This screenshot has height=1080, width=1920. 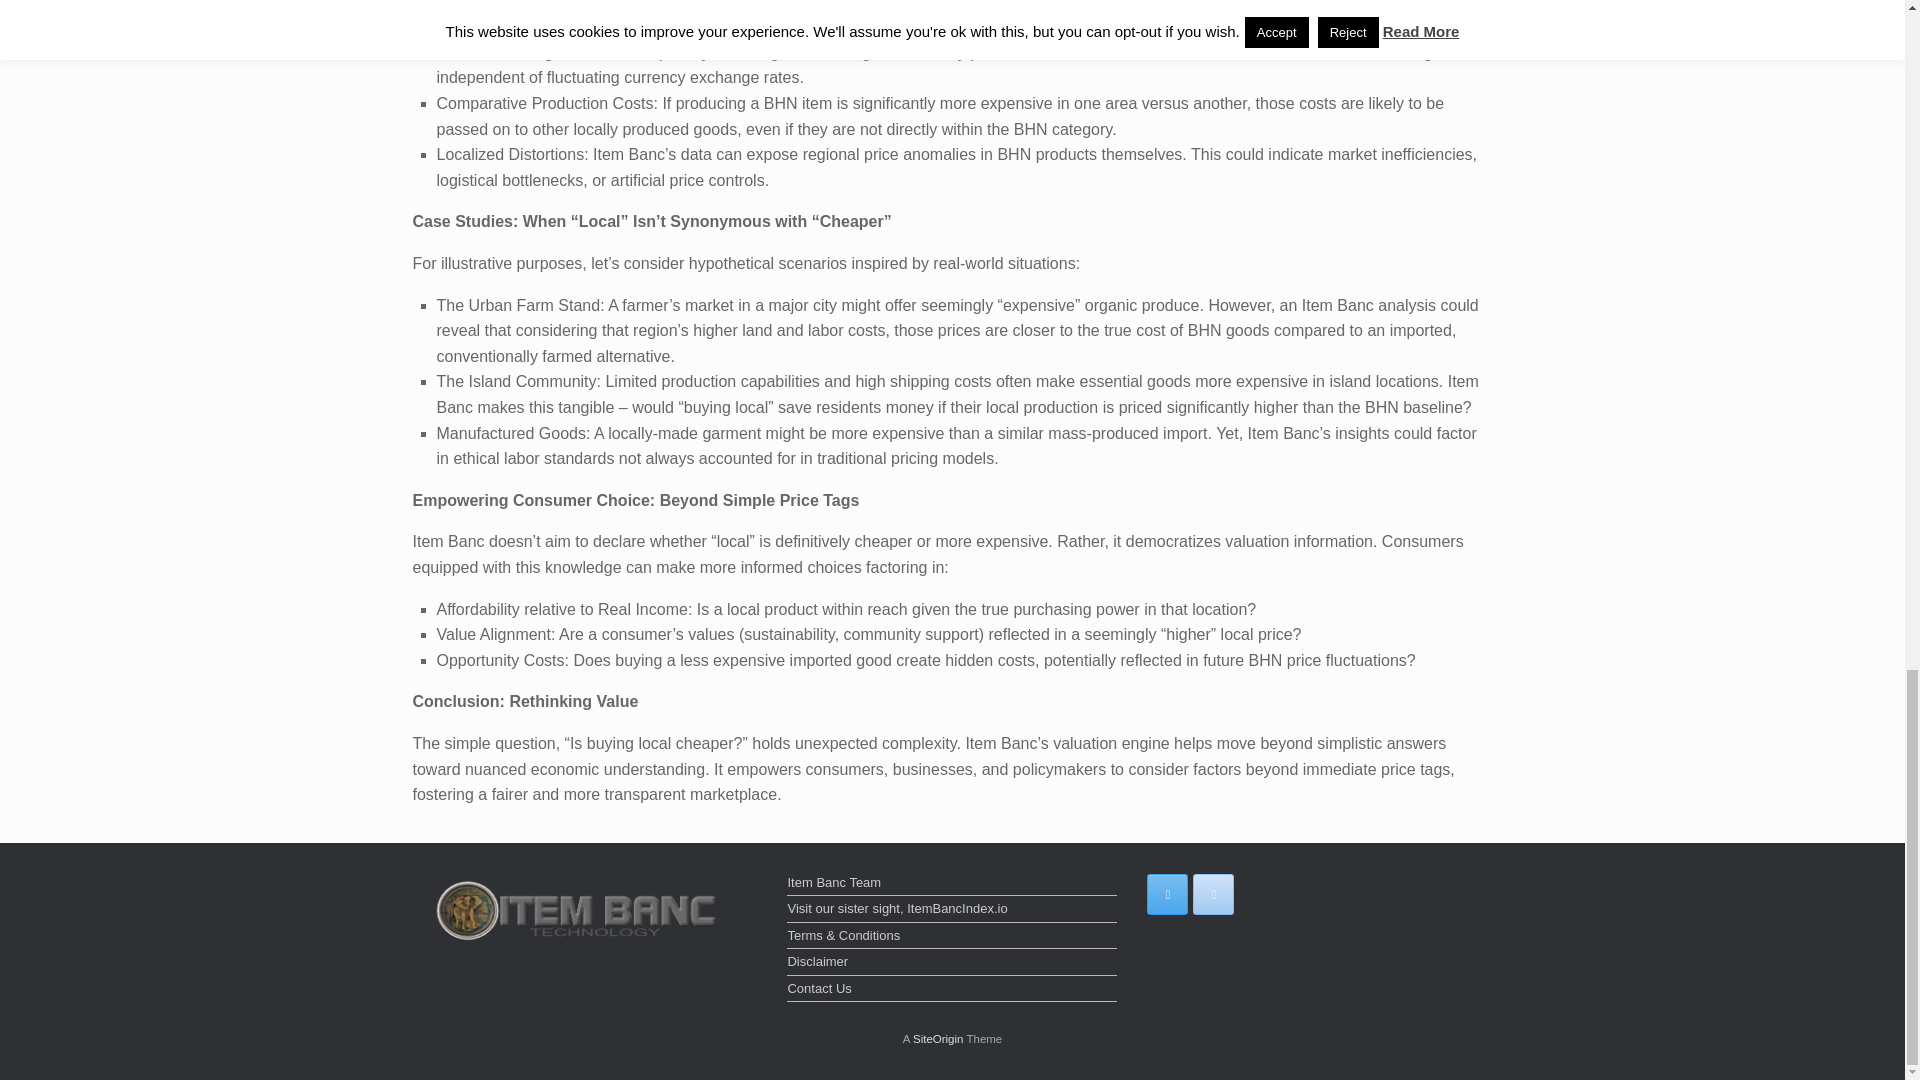 I want to click on Visit our sister sight, ItemBancIndex.io, so click(x=952, y=910).